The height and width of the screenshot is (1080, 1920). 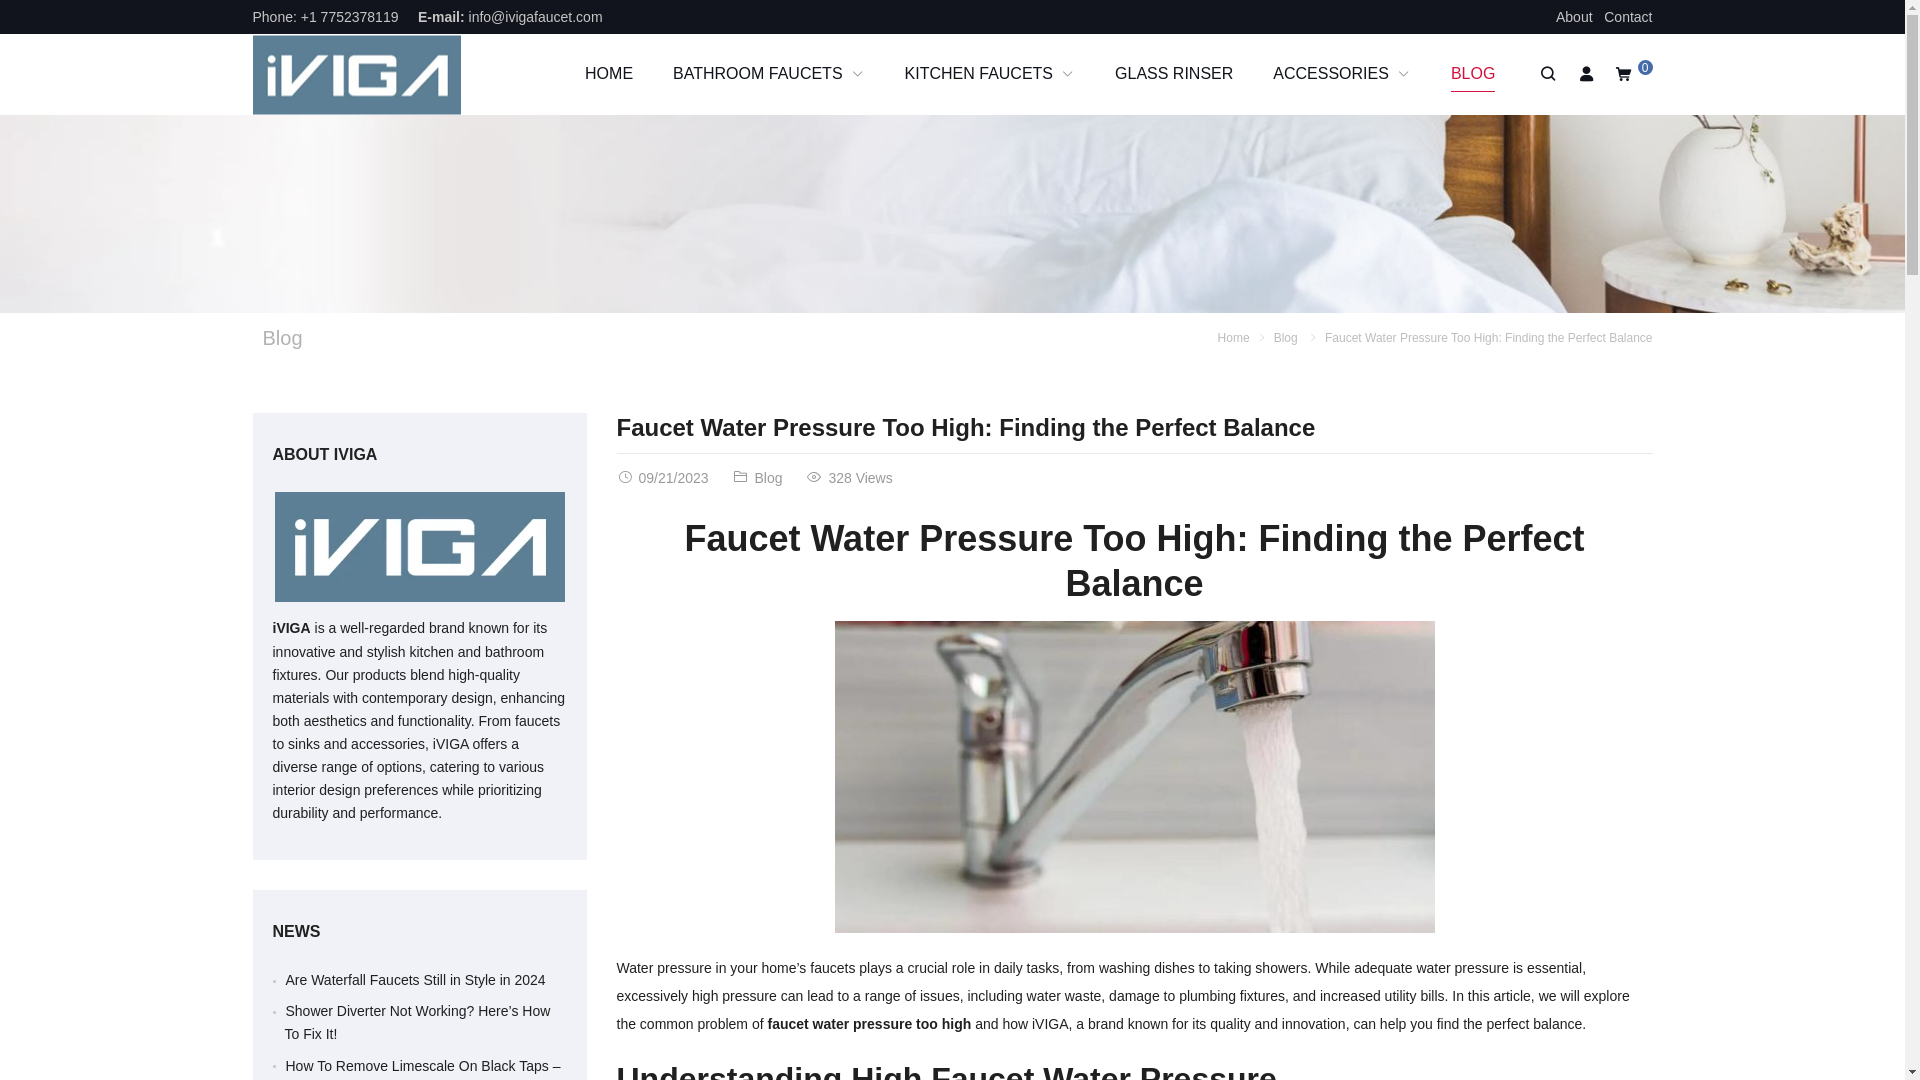 What do you see at coordinates (608, 74) in the screenshot?
I see `HOME` at bounding box center [608, 74].